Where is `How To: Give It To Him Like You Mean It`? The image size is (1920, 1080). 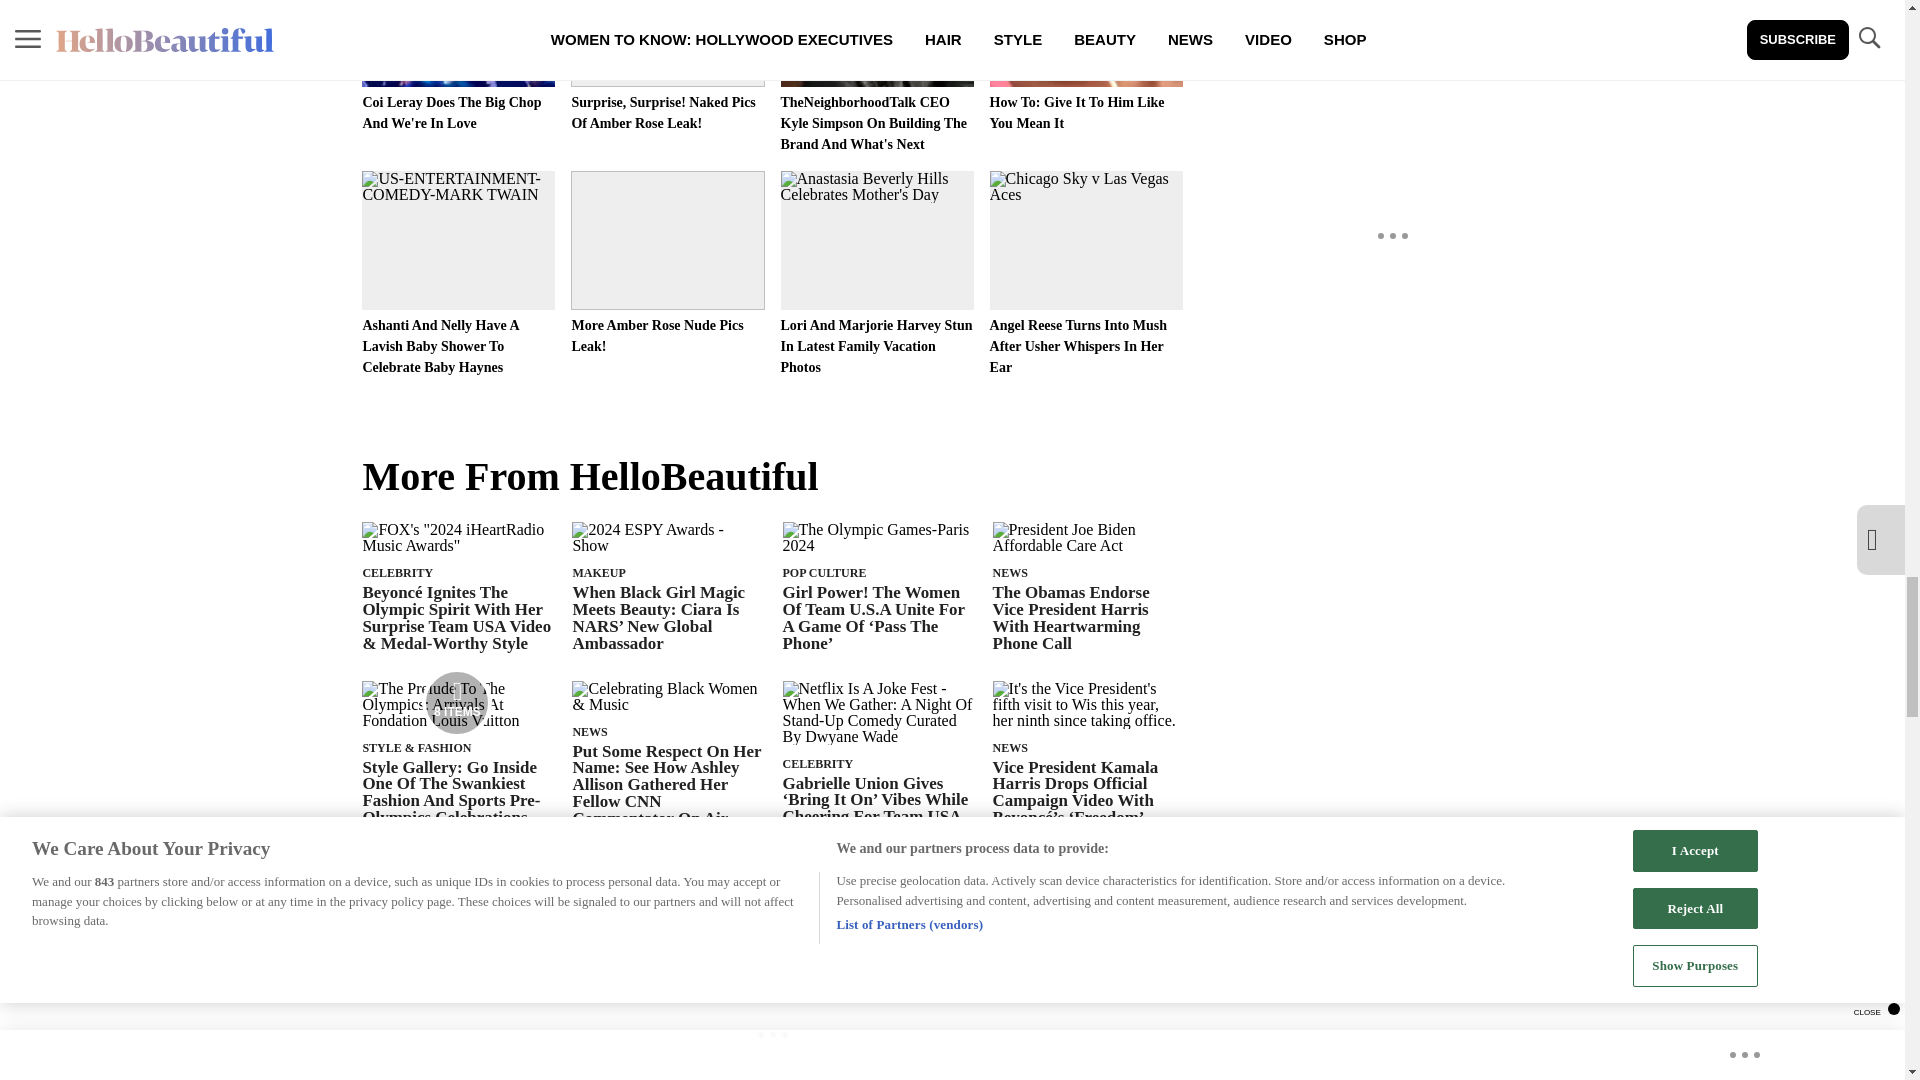
How To: Give It To Him Like You Mean It is located at coordinates (1086, 66).